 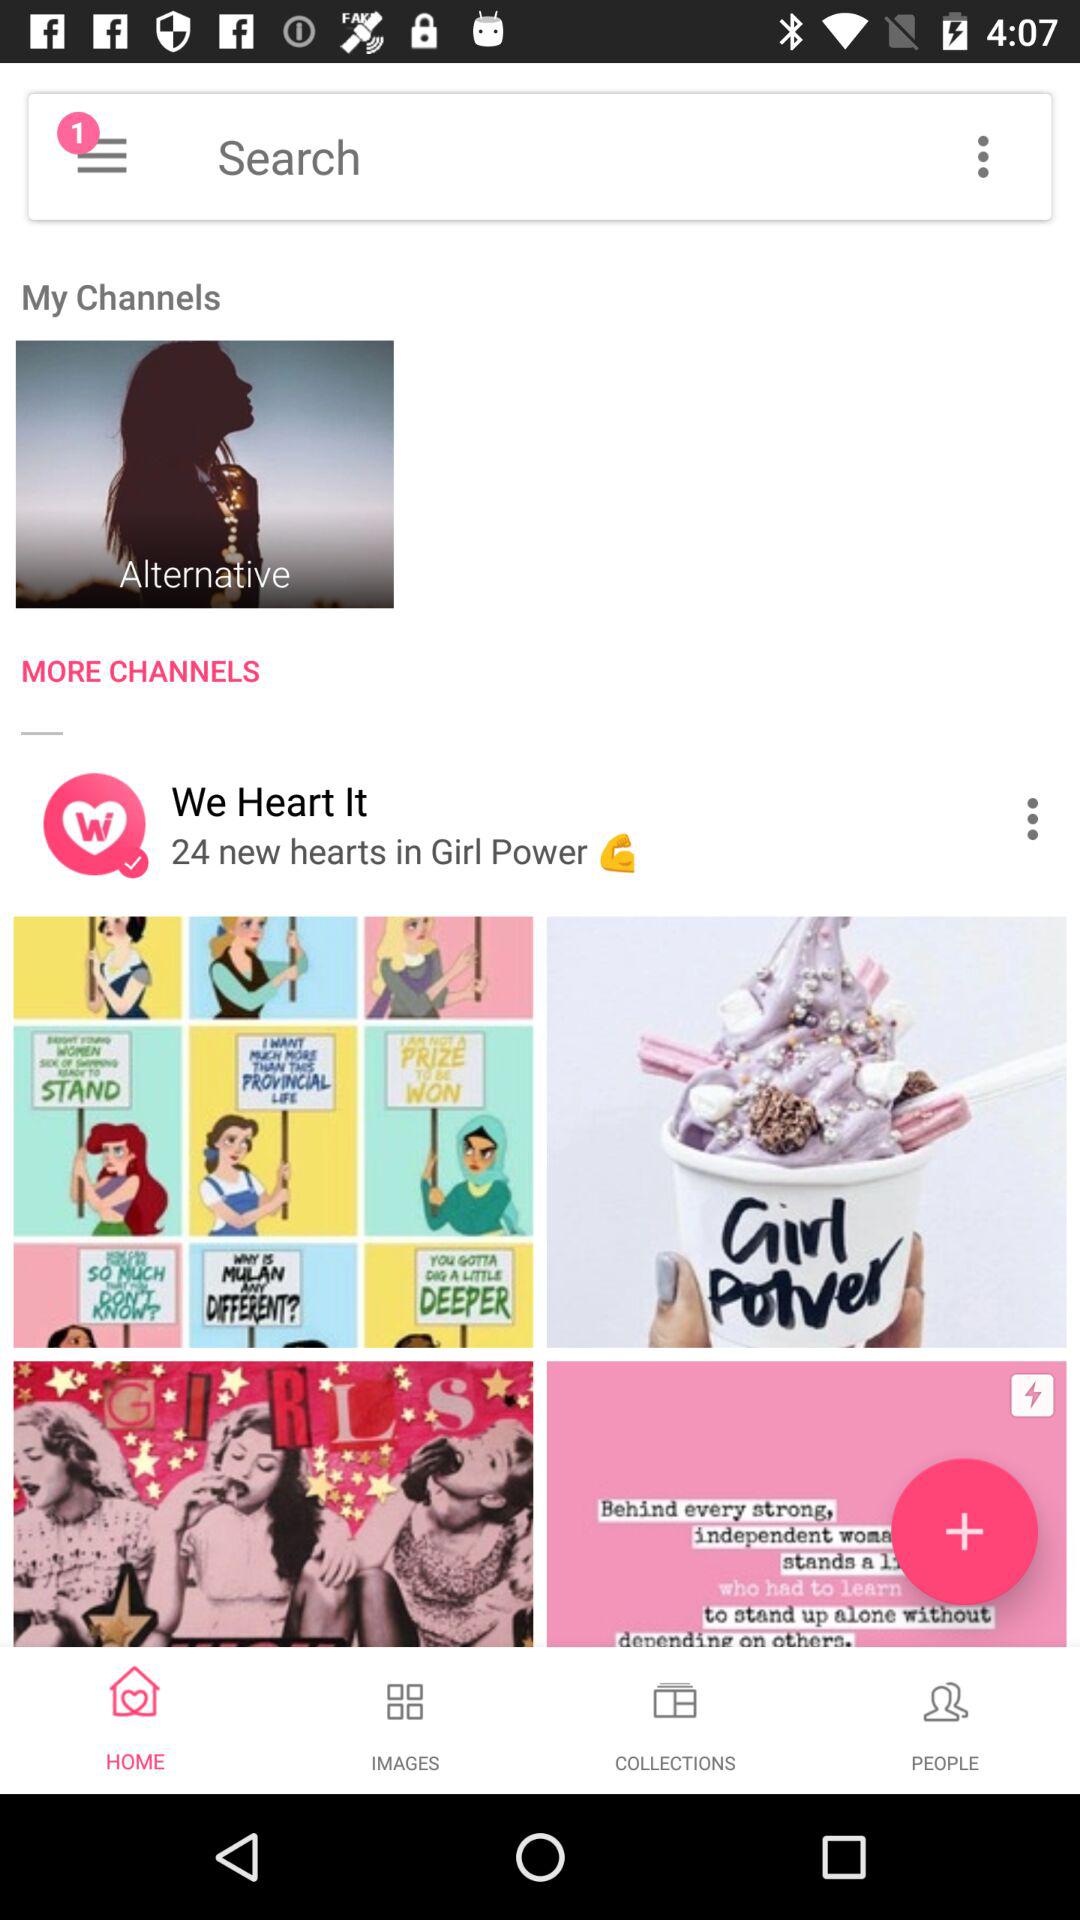 What do you see at coordinates (550, 674) in the screenshot?
I see `jump until more channels` at bounding box center [550, 674].